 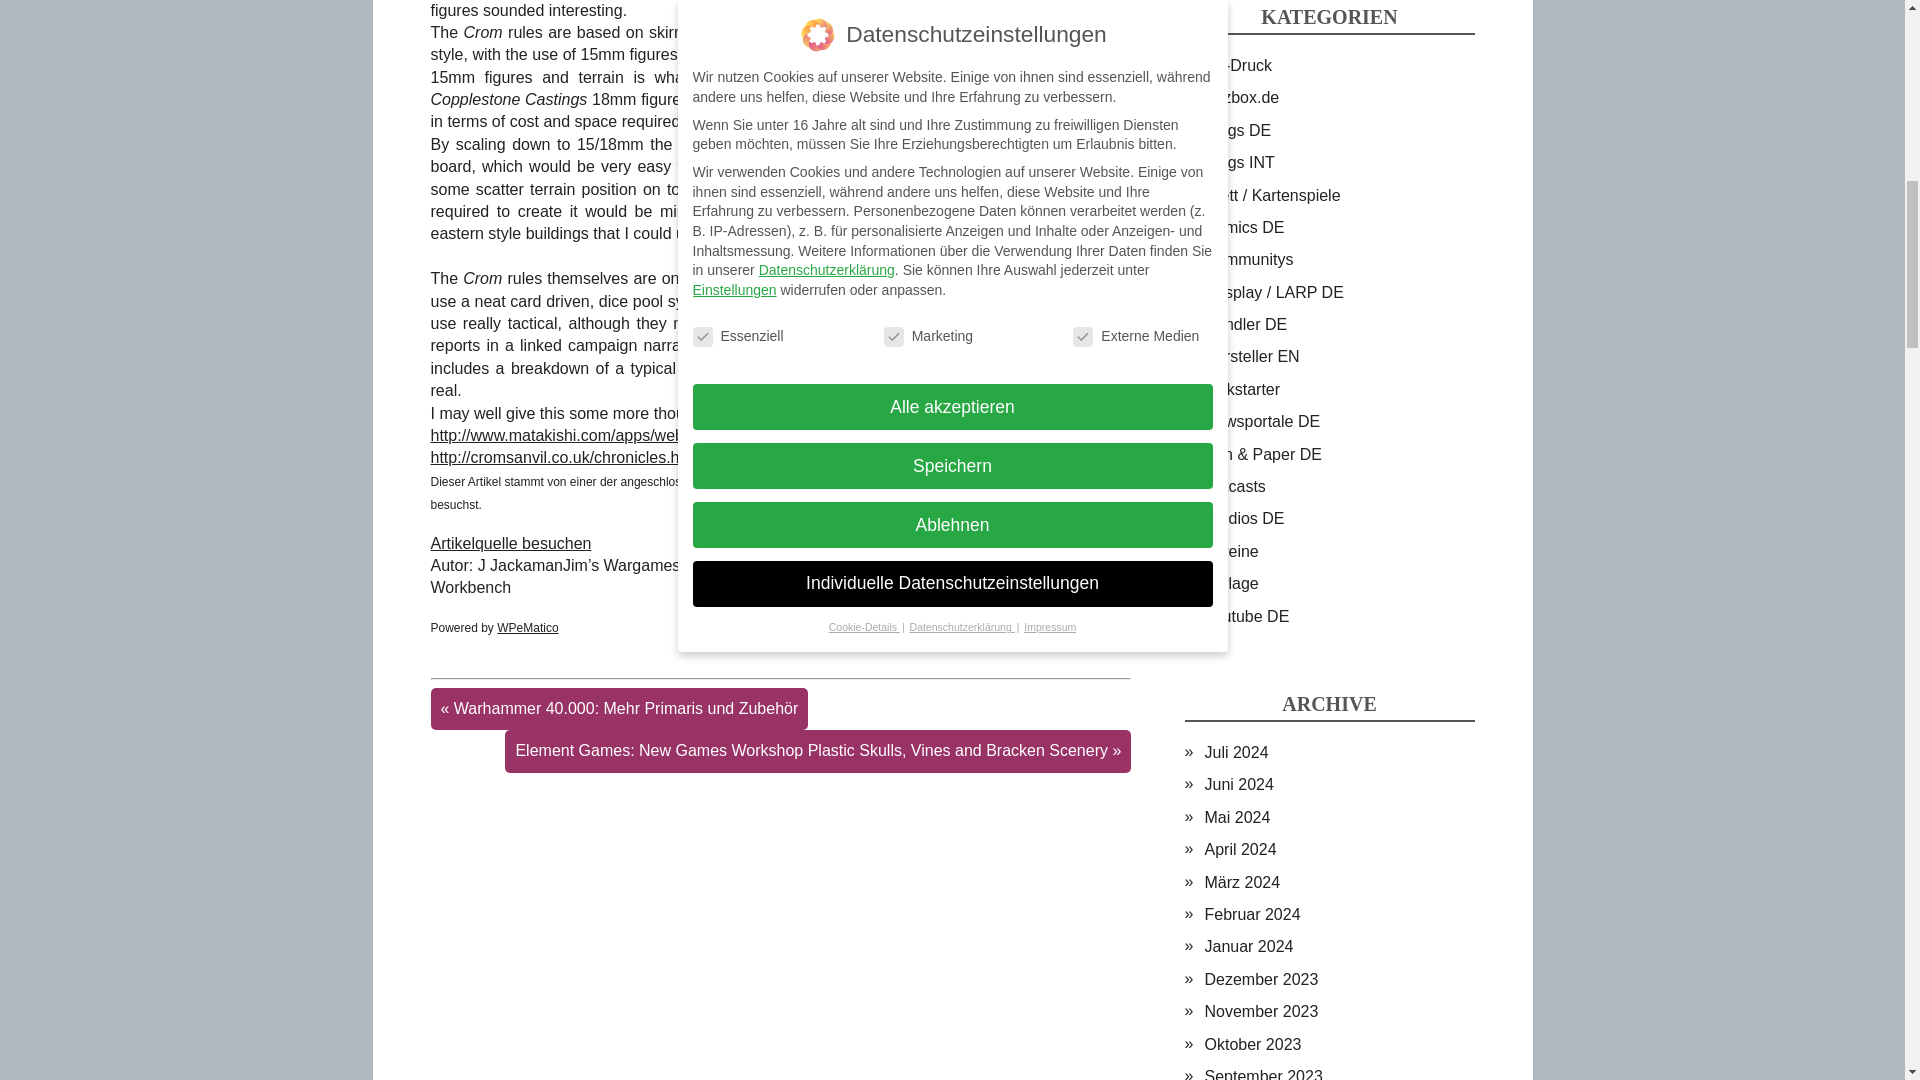 What do you see at coordinates (1240, 96) in the screenshot?
I see `Bitzbox.de` at bounding box center [1240, 96].